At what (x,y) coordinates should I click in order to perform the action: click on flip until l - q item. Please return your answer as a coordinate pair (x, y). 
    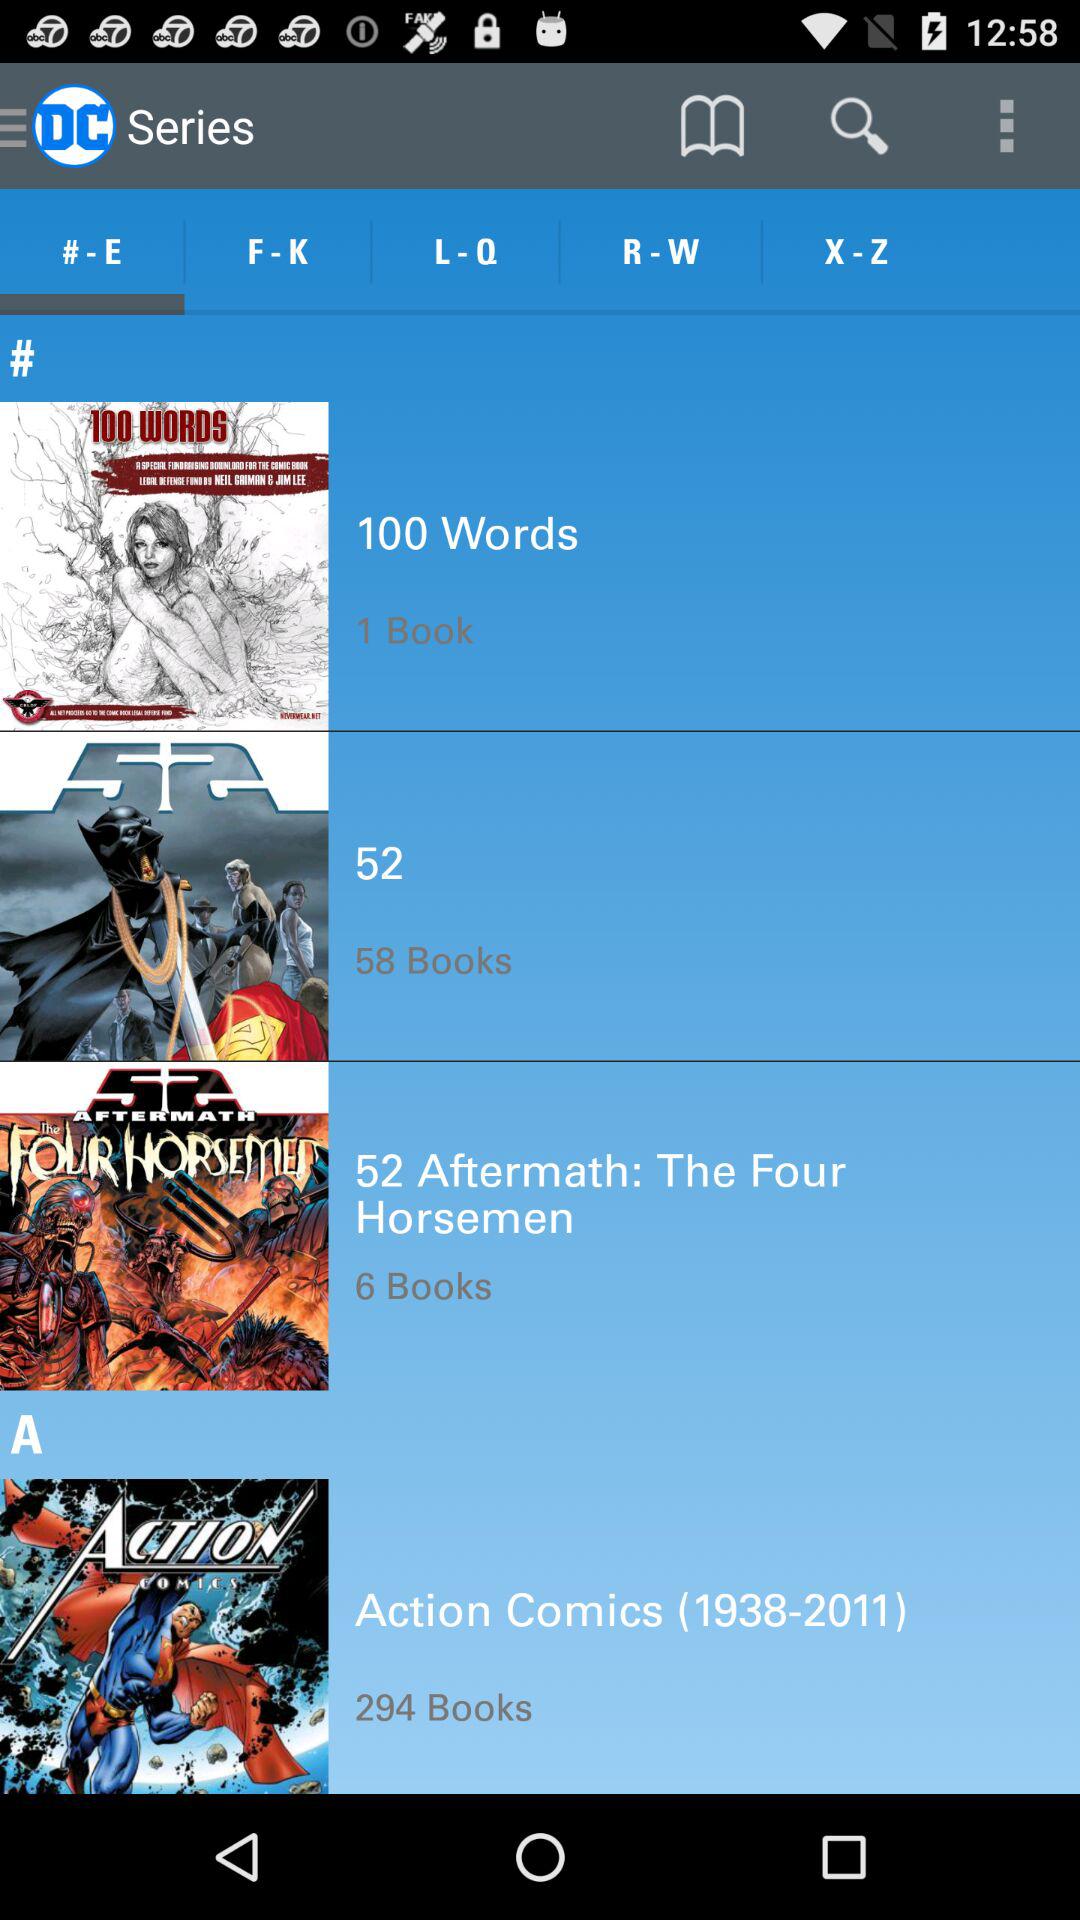
    Looking at the image, I should click on (465, 252).